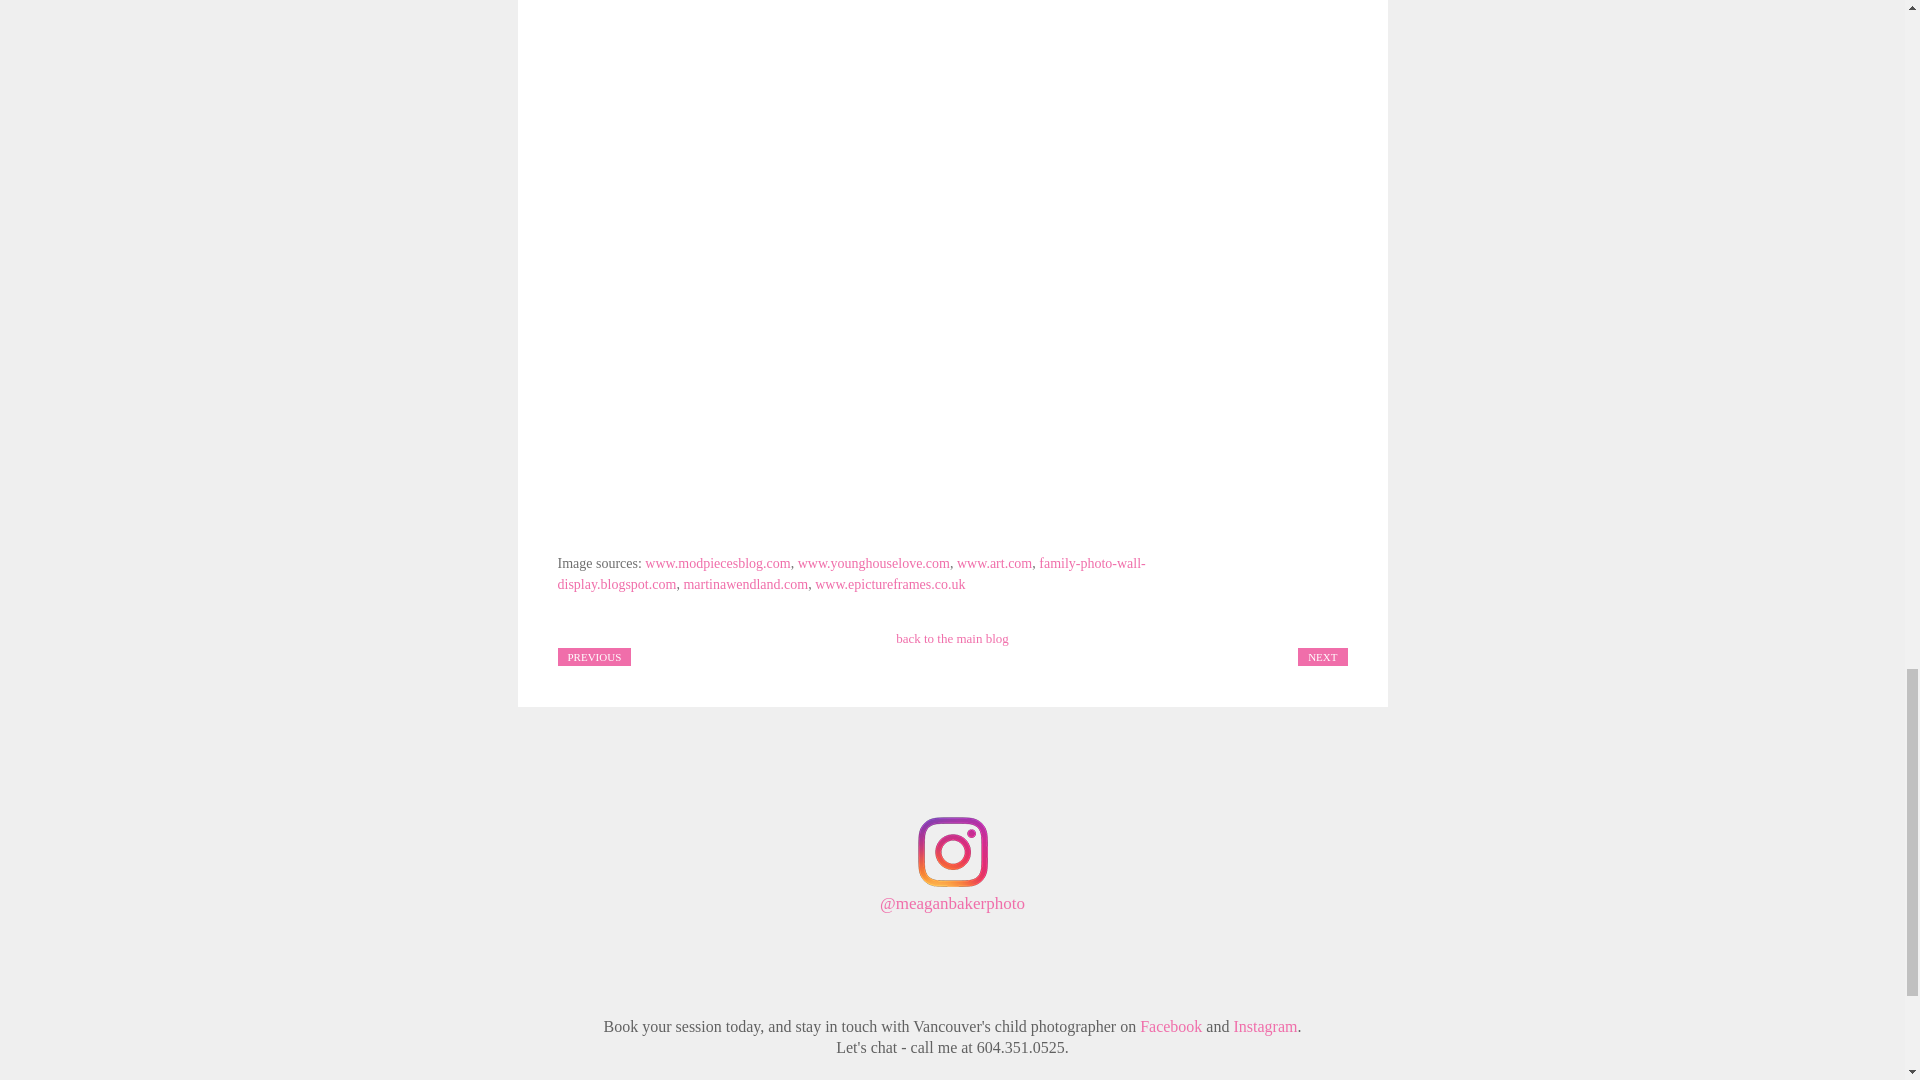 This screenshot has width=1920, height=1080. What do you see at coordinates (717, 564) in the screenshot?
I see `www.modpiecesblog.com` at bounding box center [717, 564].